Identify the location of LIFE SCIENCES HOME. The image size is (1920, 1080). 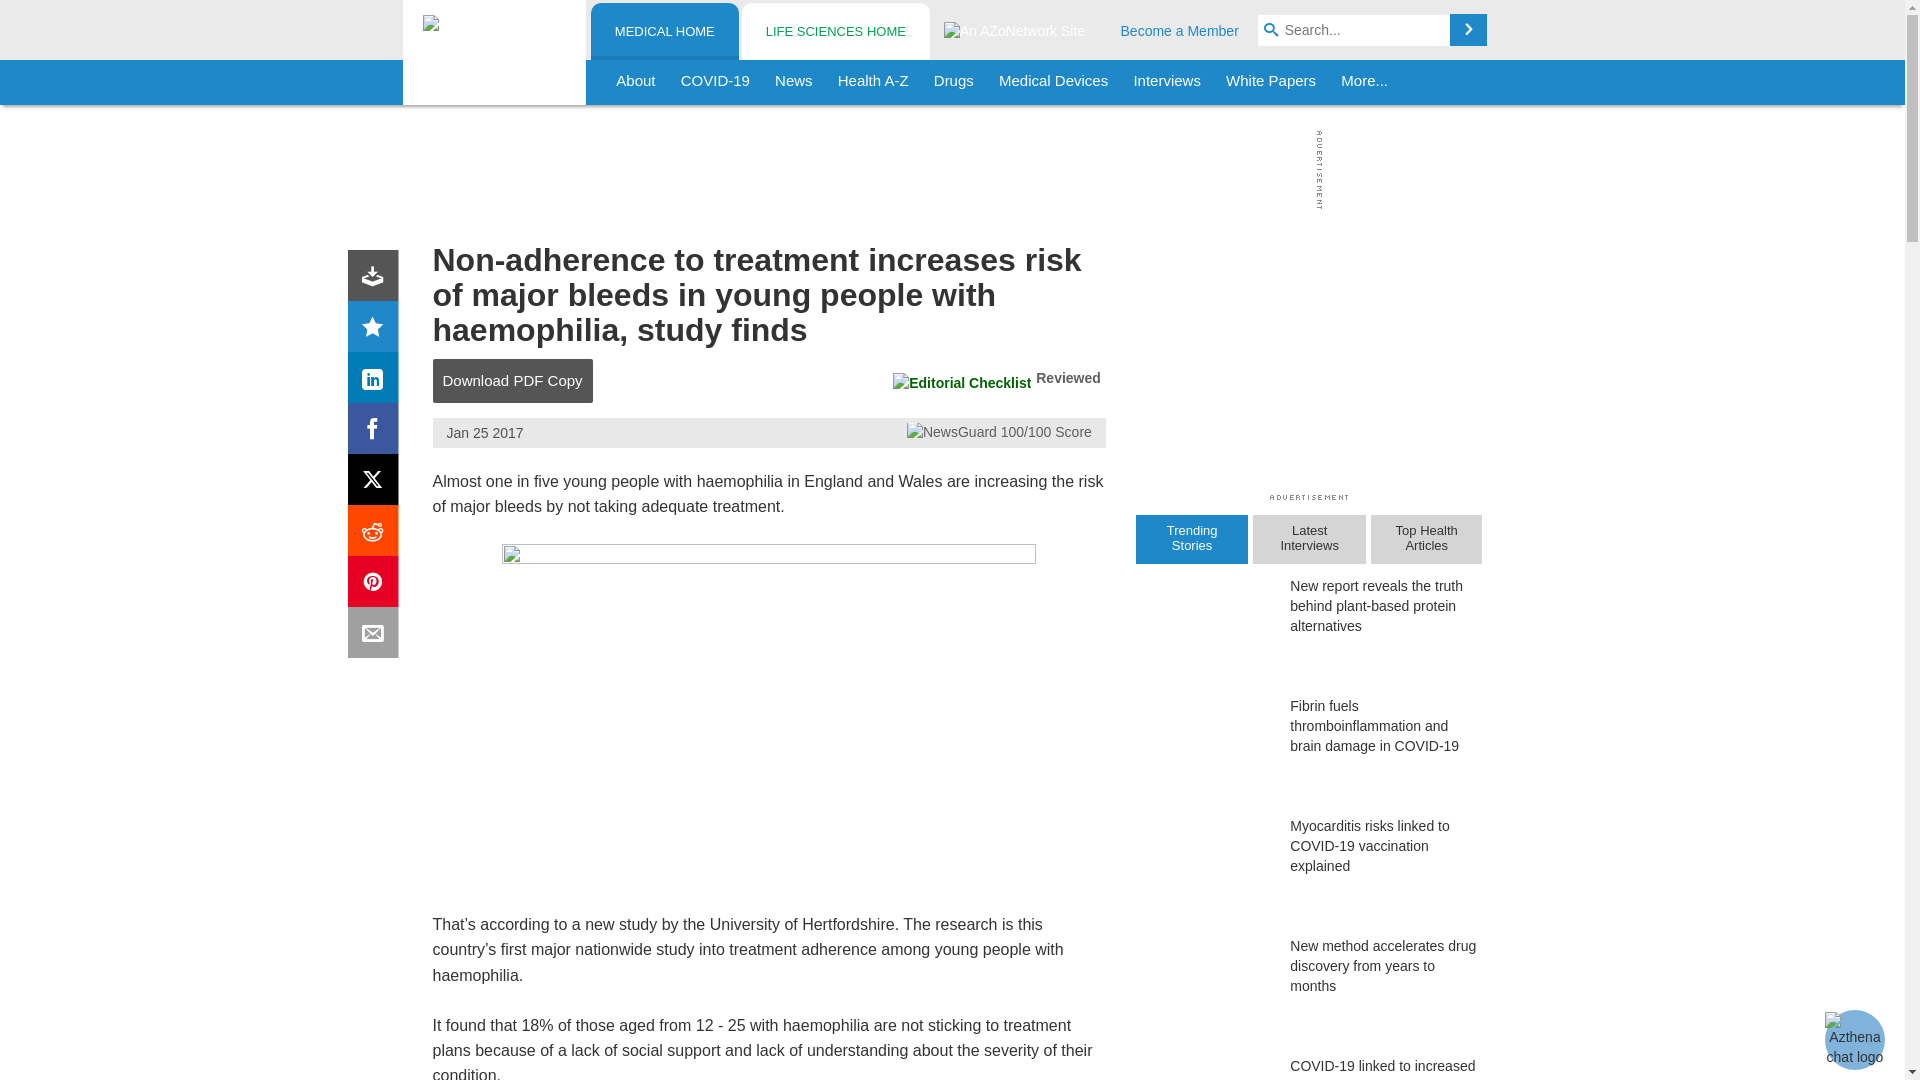
(835, 32).